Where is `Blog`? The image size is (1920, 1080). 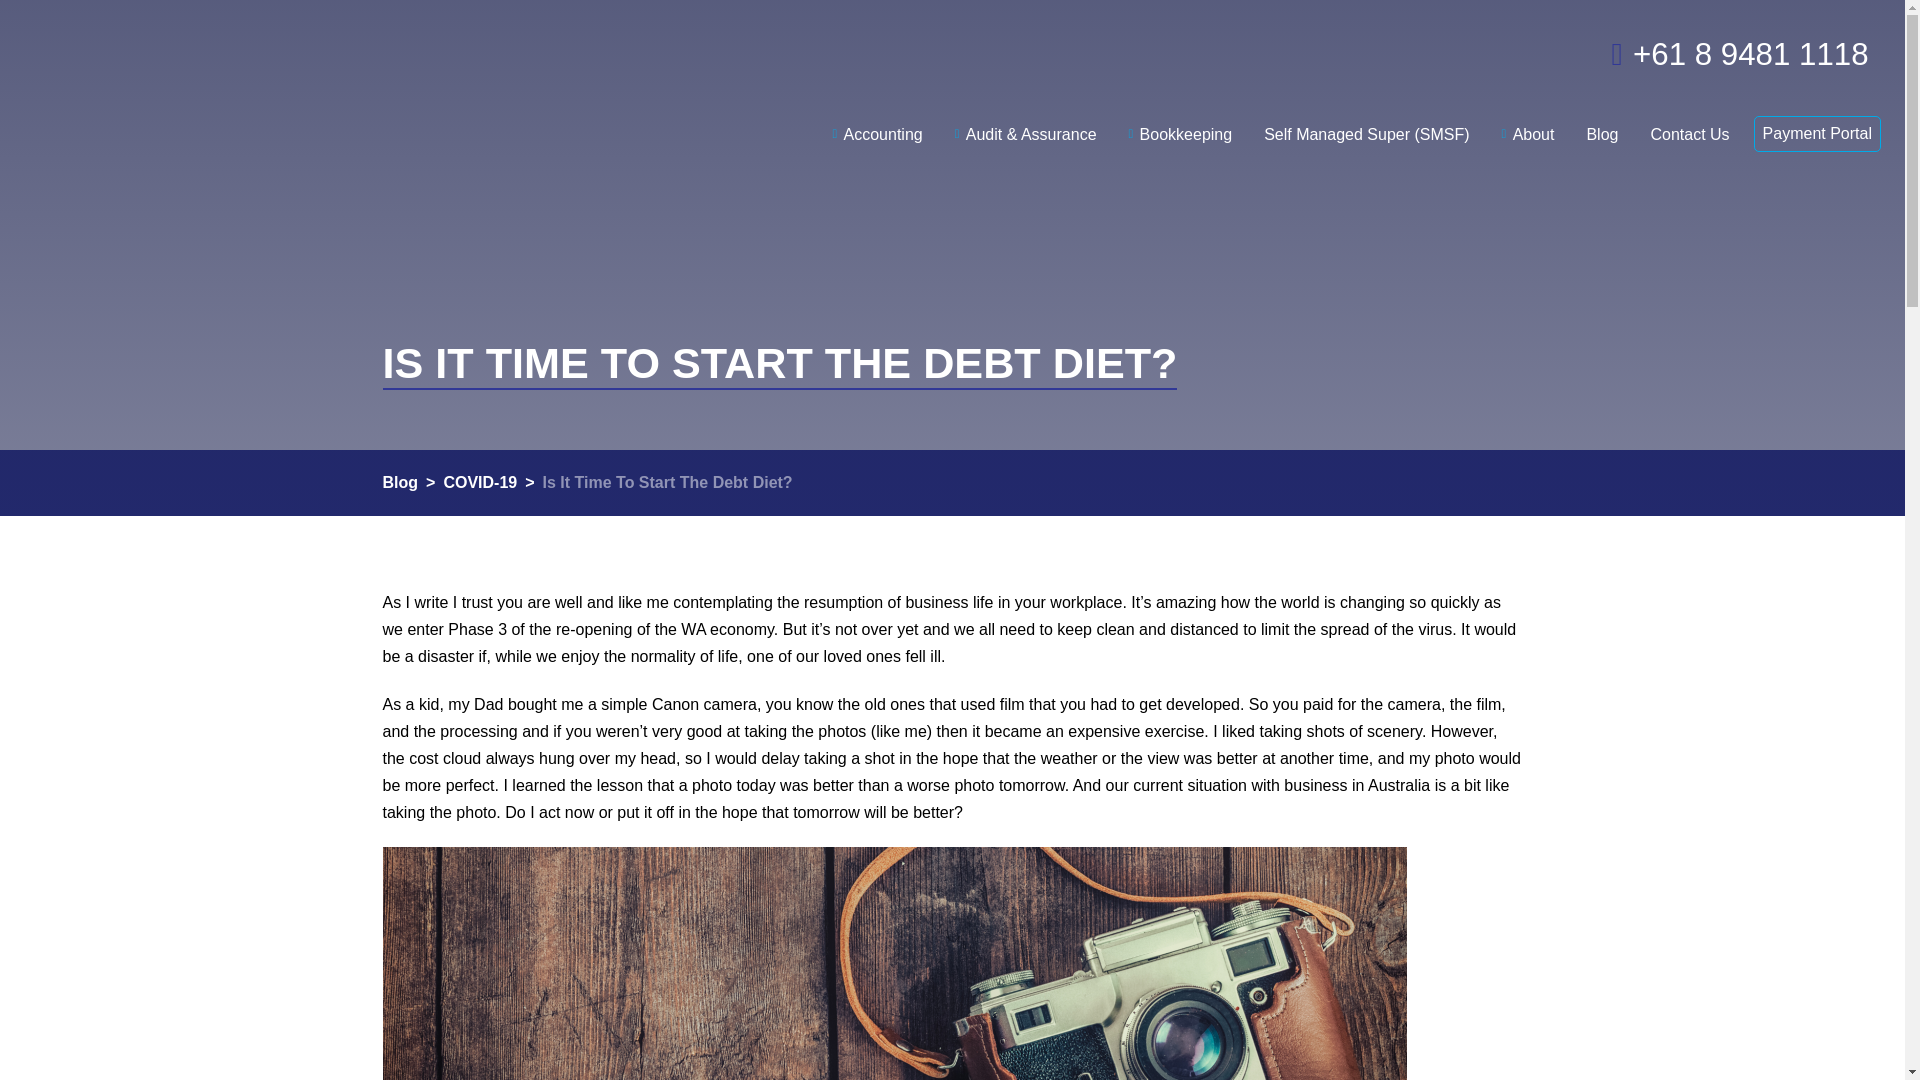
Blog is located at coordinates (1602, 120).